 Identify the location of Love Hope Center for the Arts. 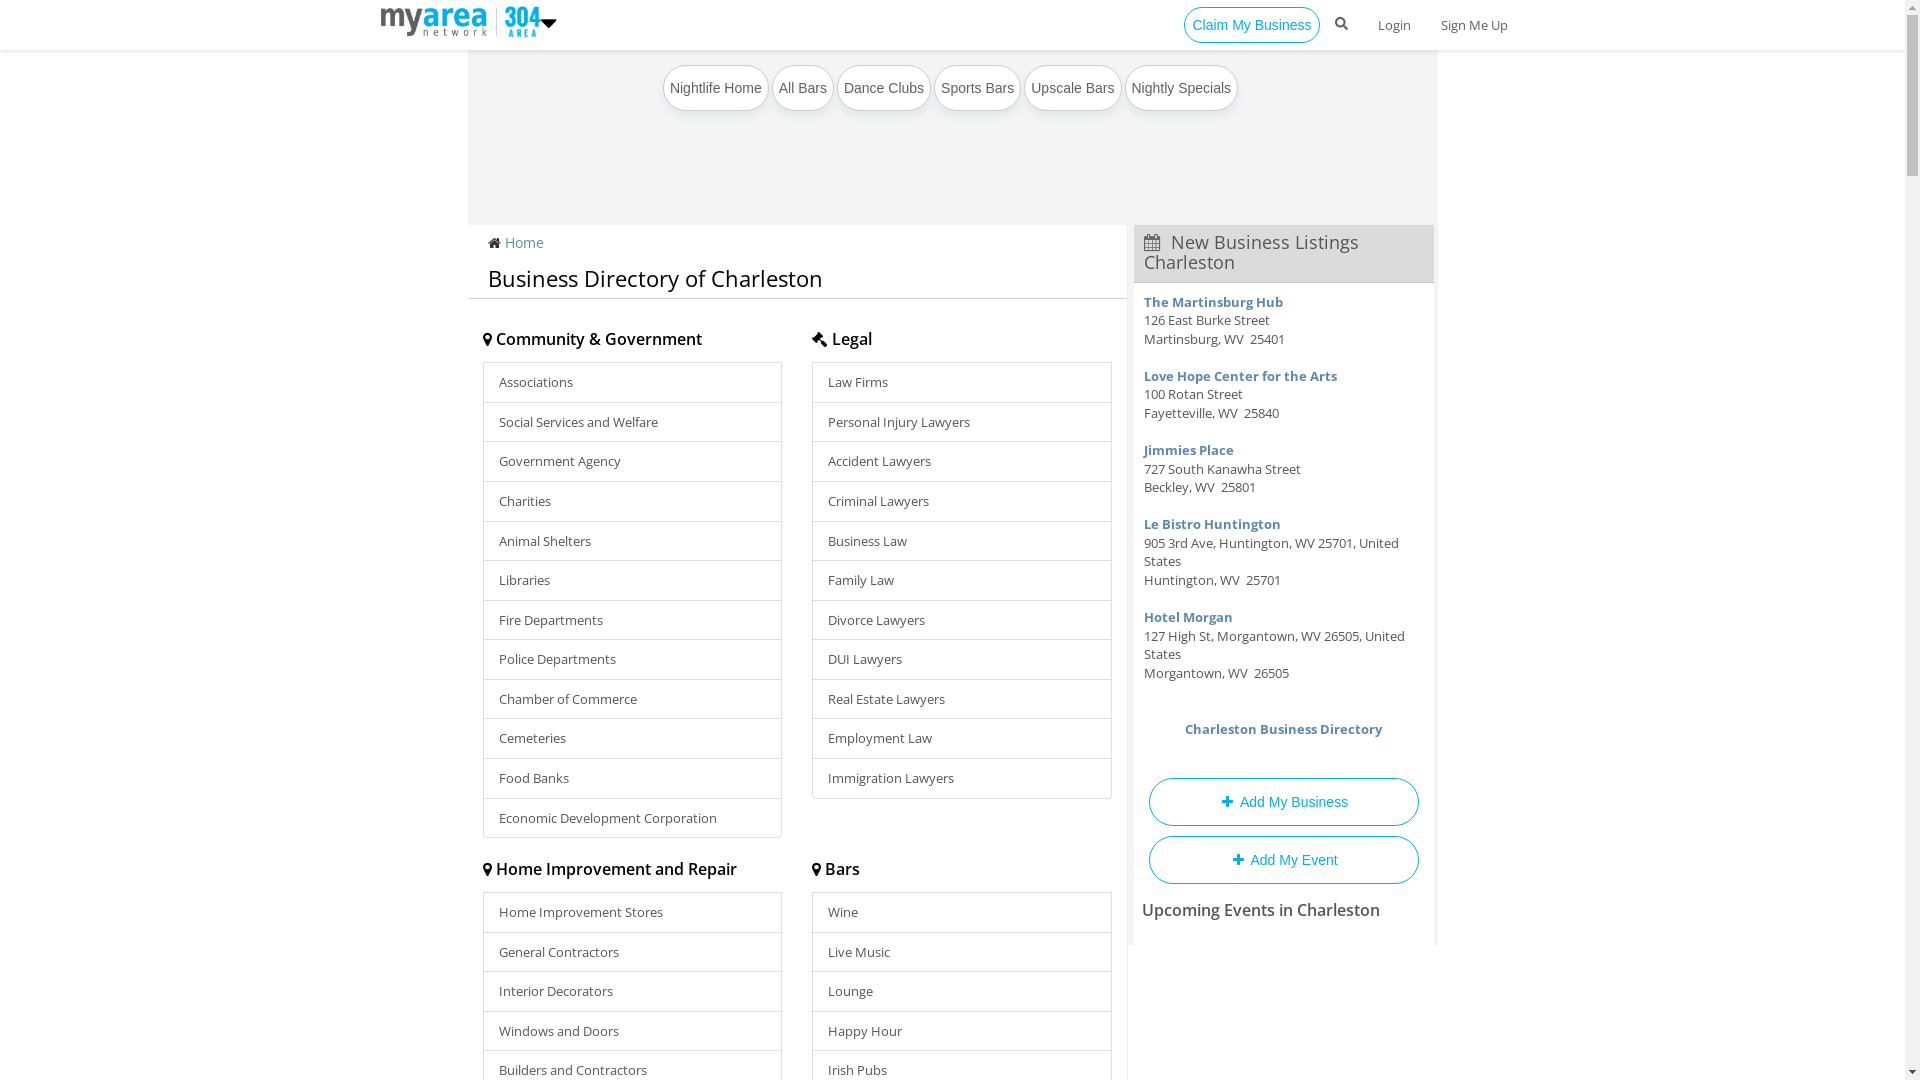
(1240, 376).